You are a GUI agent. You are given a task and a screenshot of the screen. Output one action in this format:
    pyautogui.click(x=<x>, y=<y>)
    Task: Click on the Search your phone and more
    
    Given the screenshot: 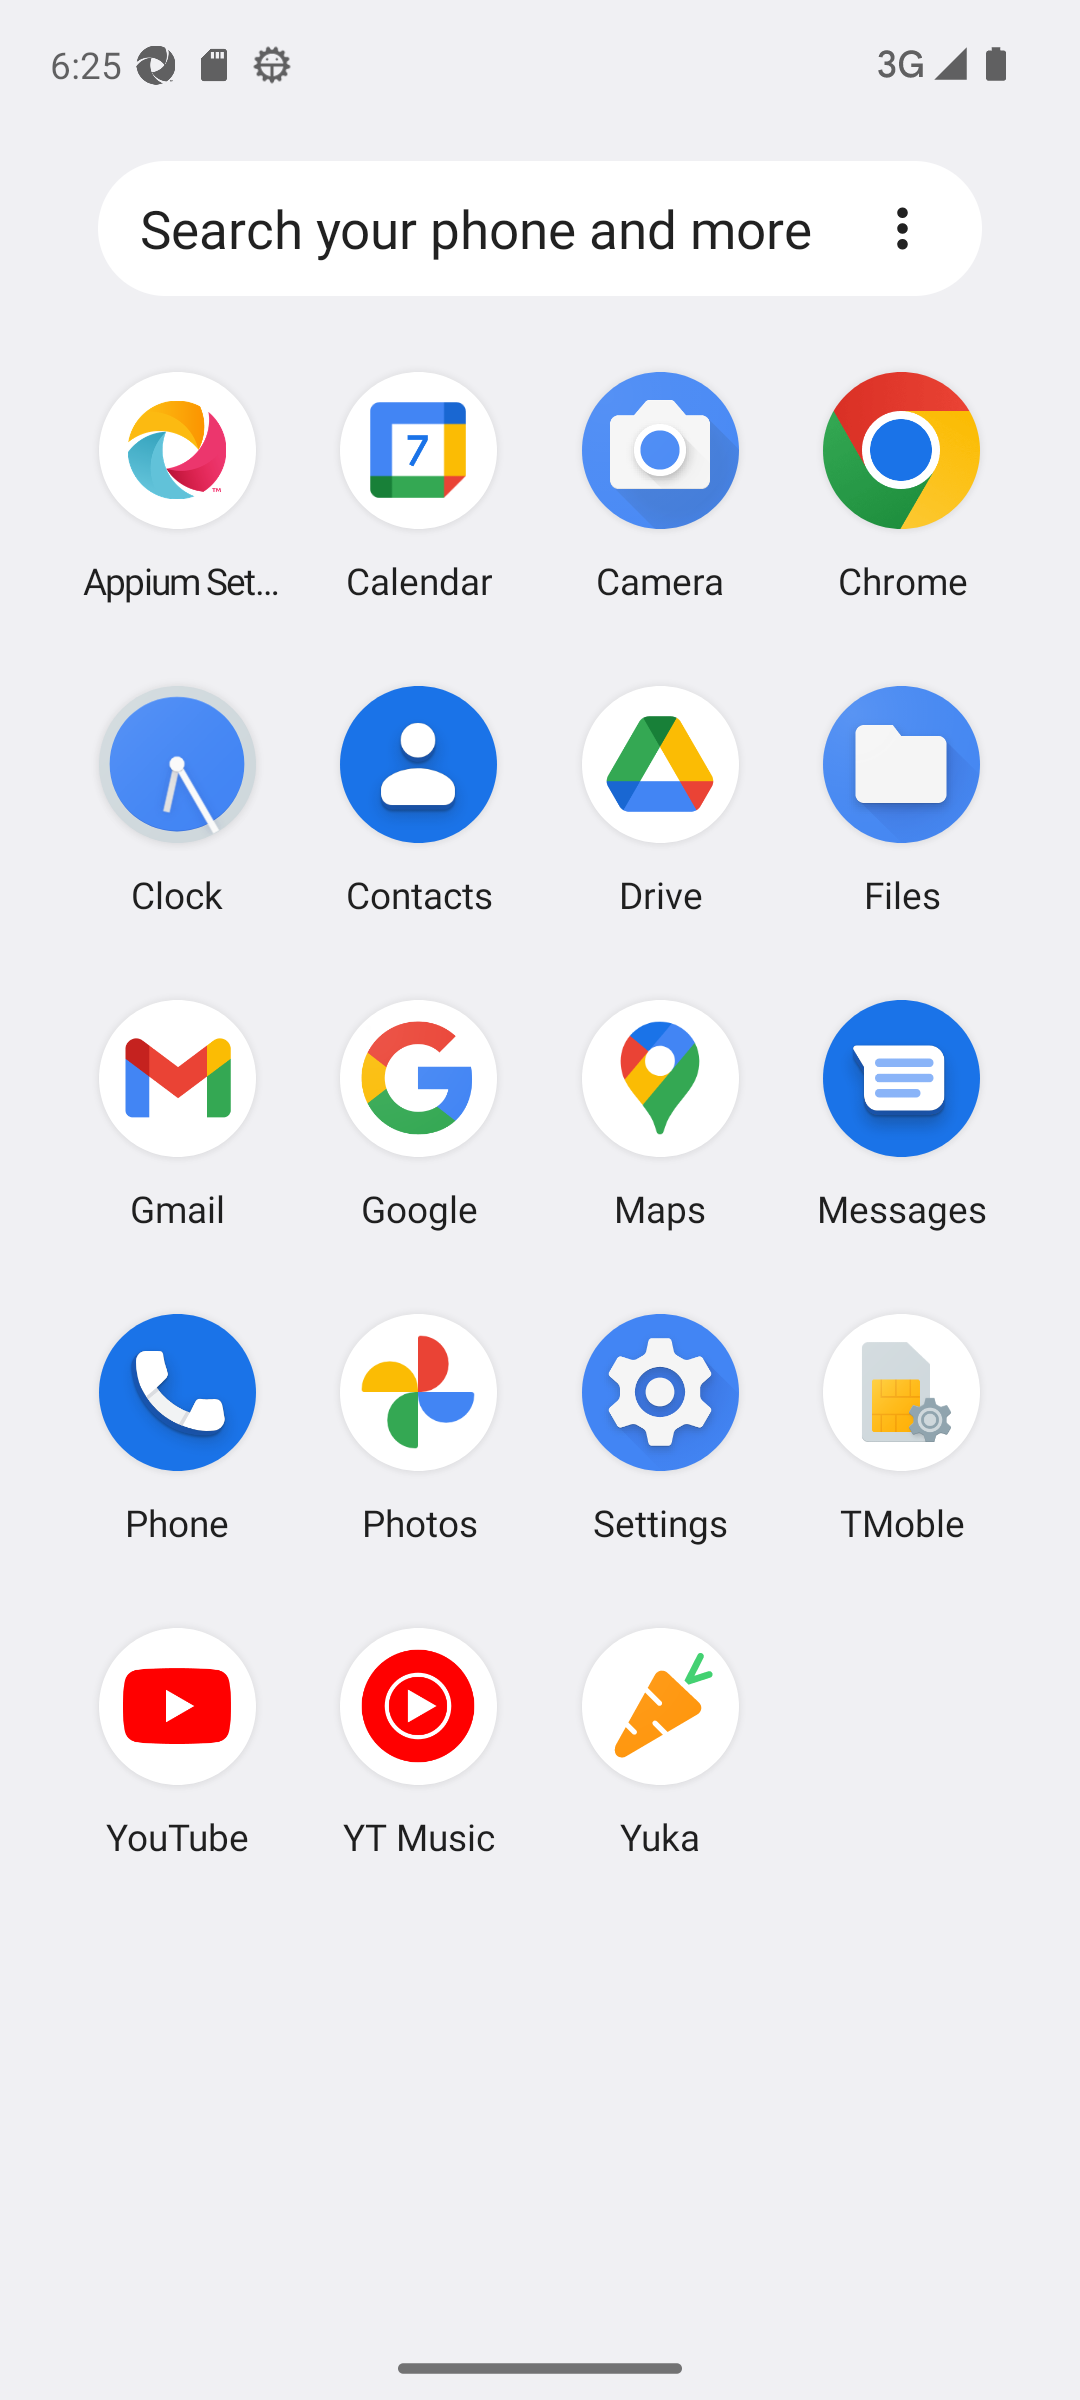 What is the action you would take?
    pyautogui.click(x=486, y=229)
    